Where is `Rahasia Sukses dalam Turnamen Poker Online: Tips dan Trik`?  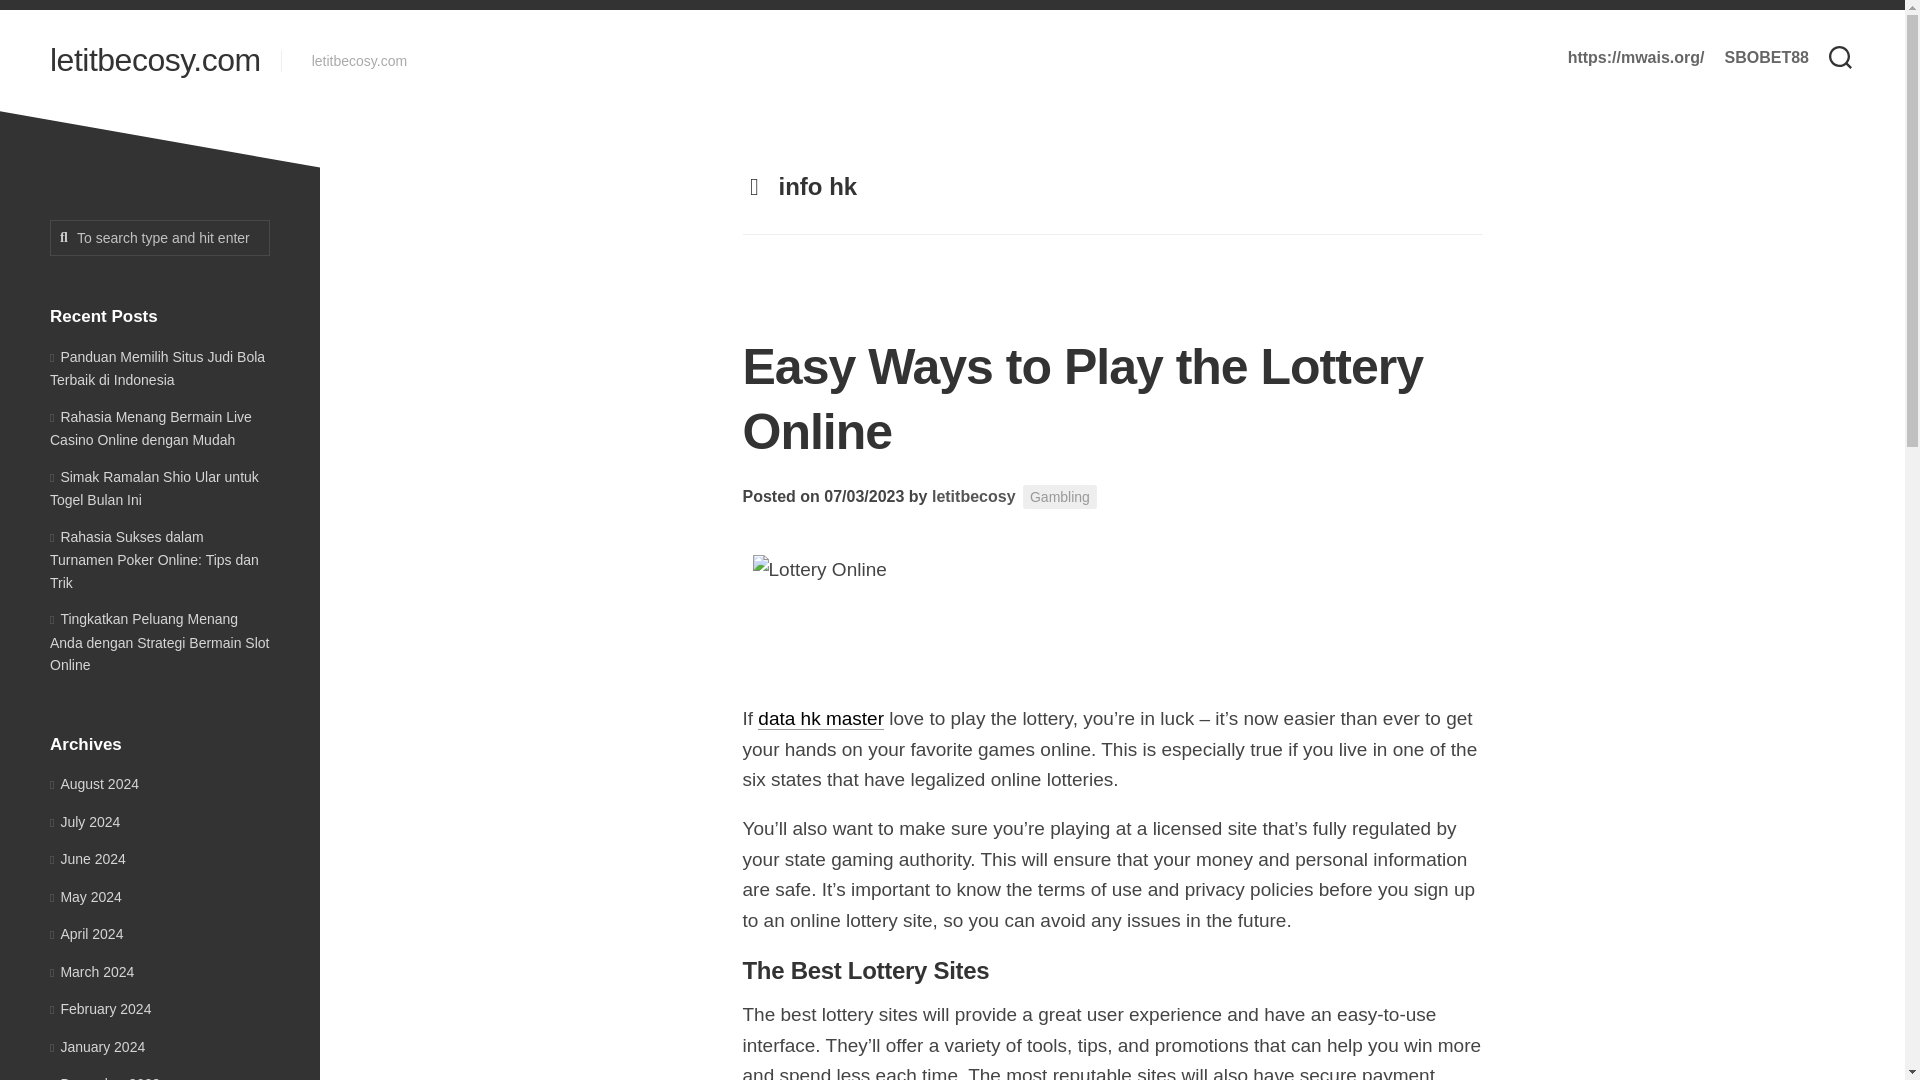
Rahasia Sukses dalam Turnamen Poker Online: Tips dan Trik is located at coordinates (154, 558).